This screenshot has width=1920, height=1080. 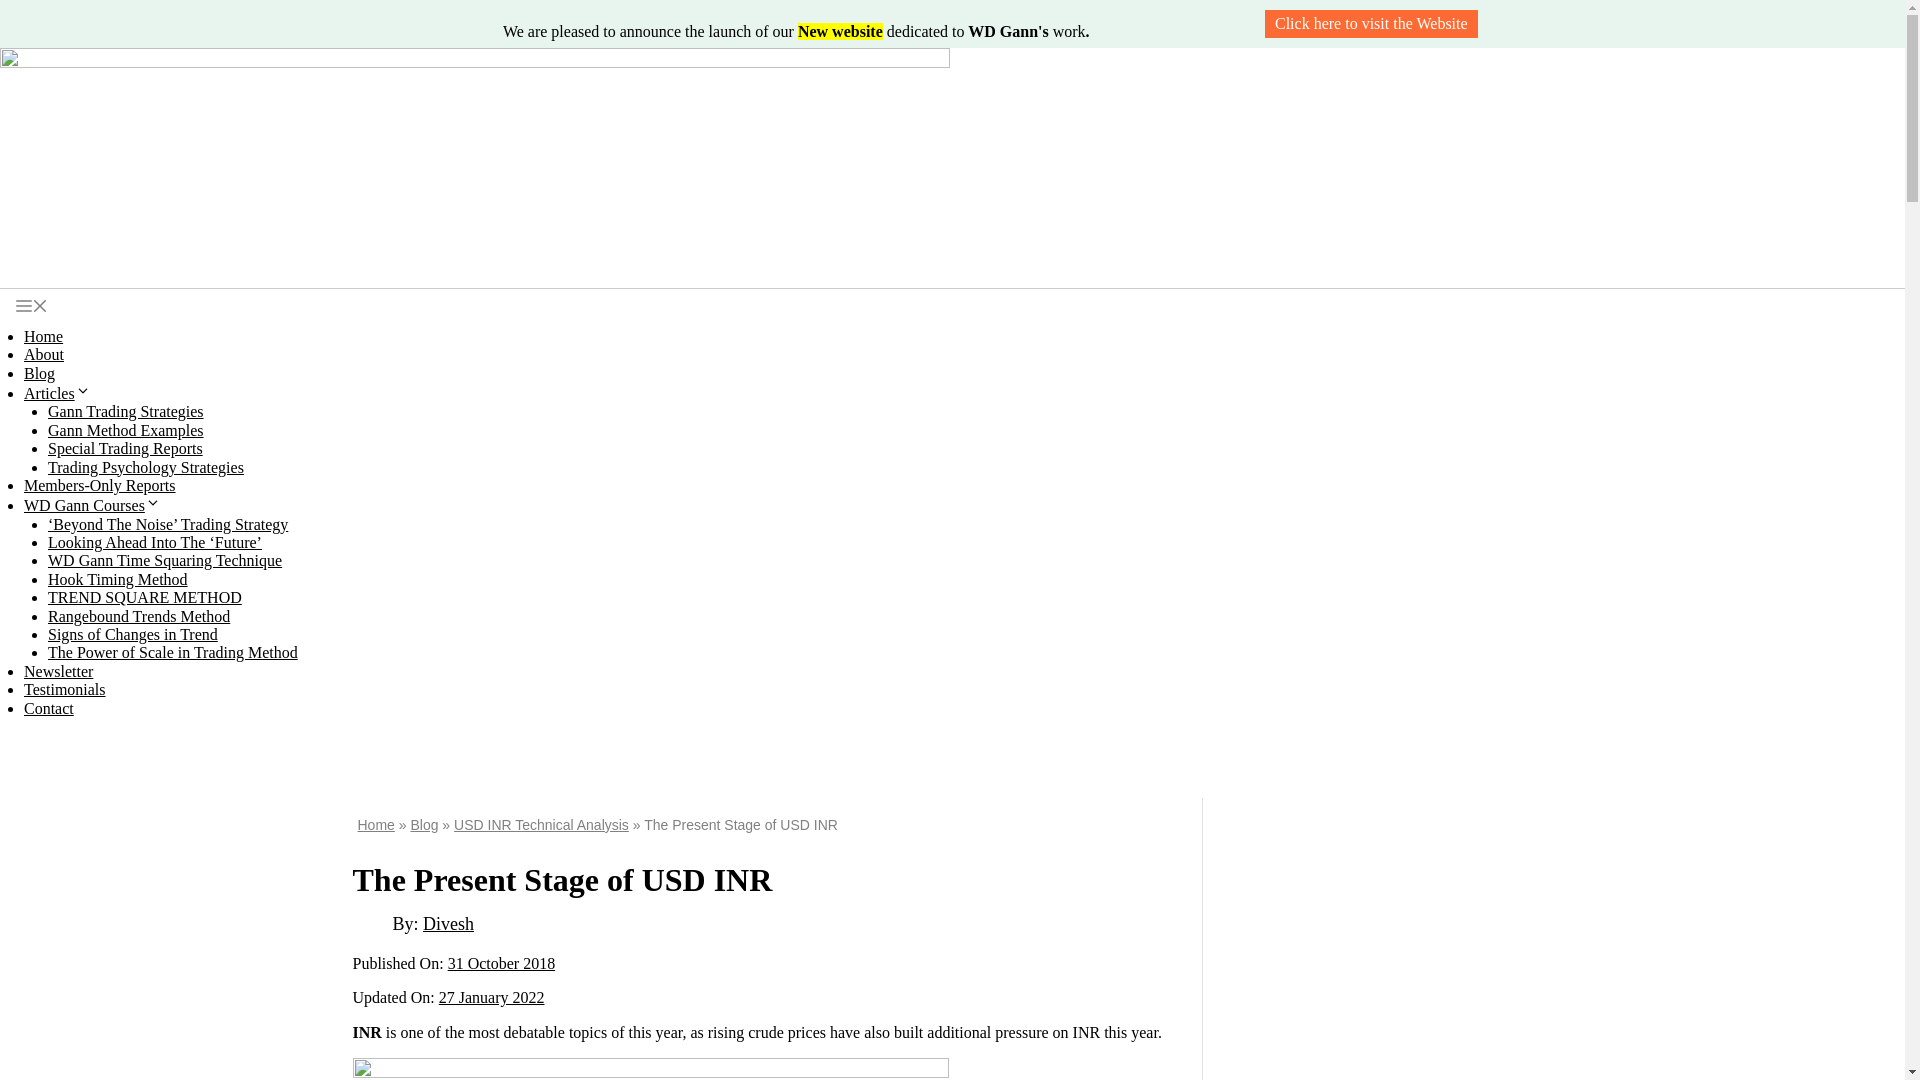 What do you see at coordinates (43, 354) in the screenshot?
I see `About` at bounding box center [43, 354].